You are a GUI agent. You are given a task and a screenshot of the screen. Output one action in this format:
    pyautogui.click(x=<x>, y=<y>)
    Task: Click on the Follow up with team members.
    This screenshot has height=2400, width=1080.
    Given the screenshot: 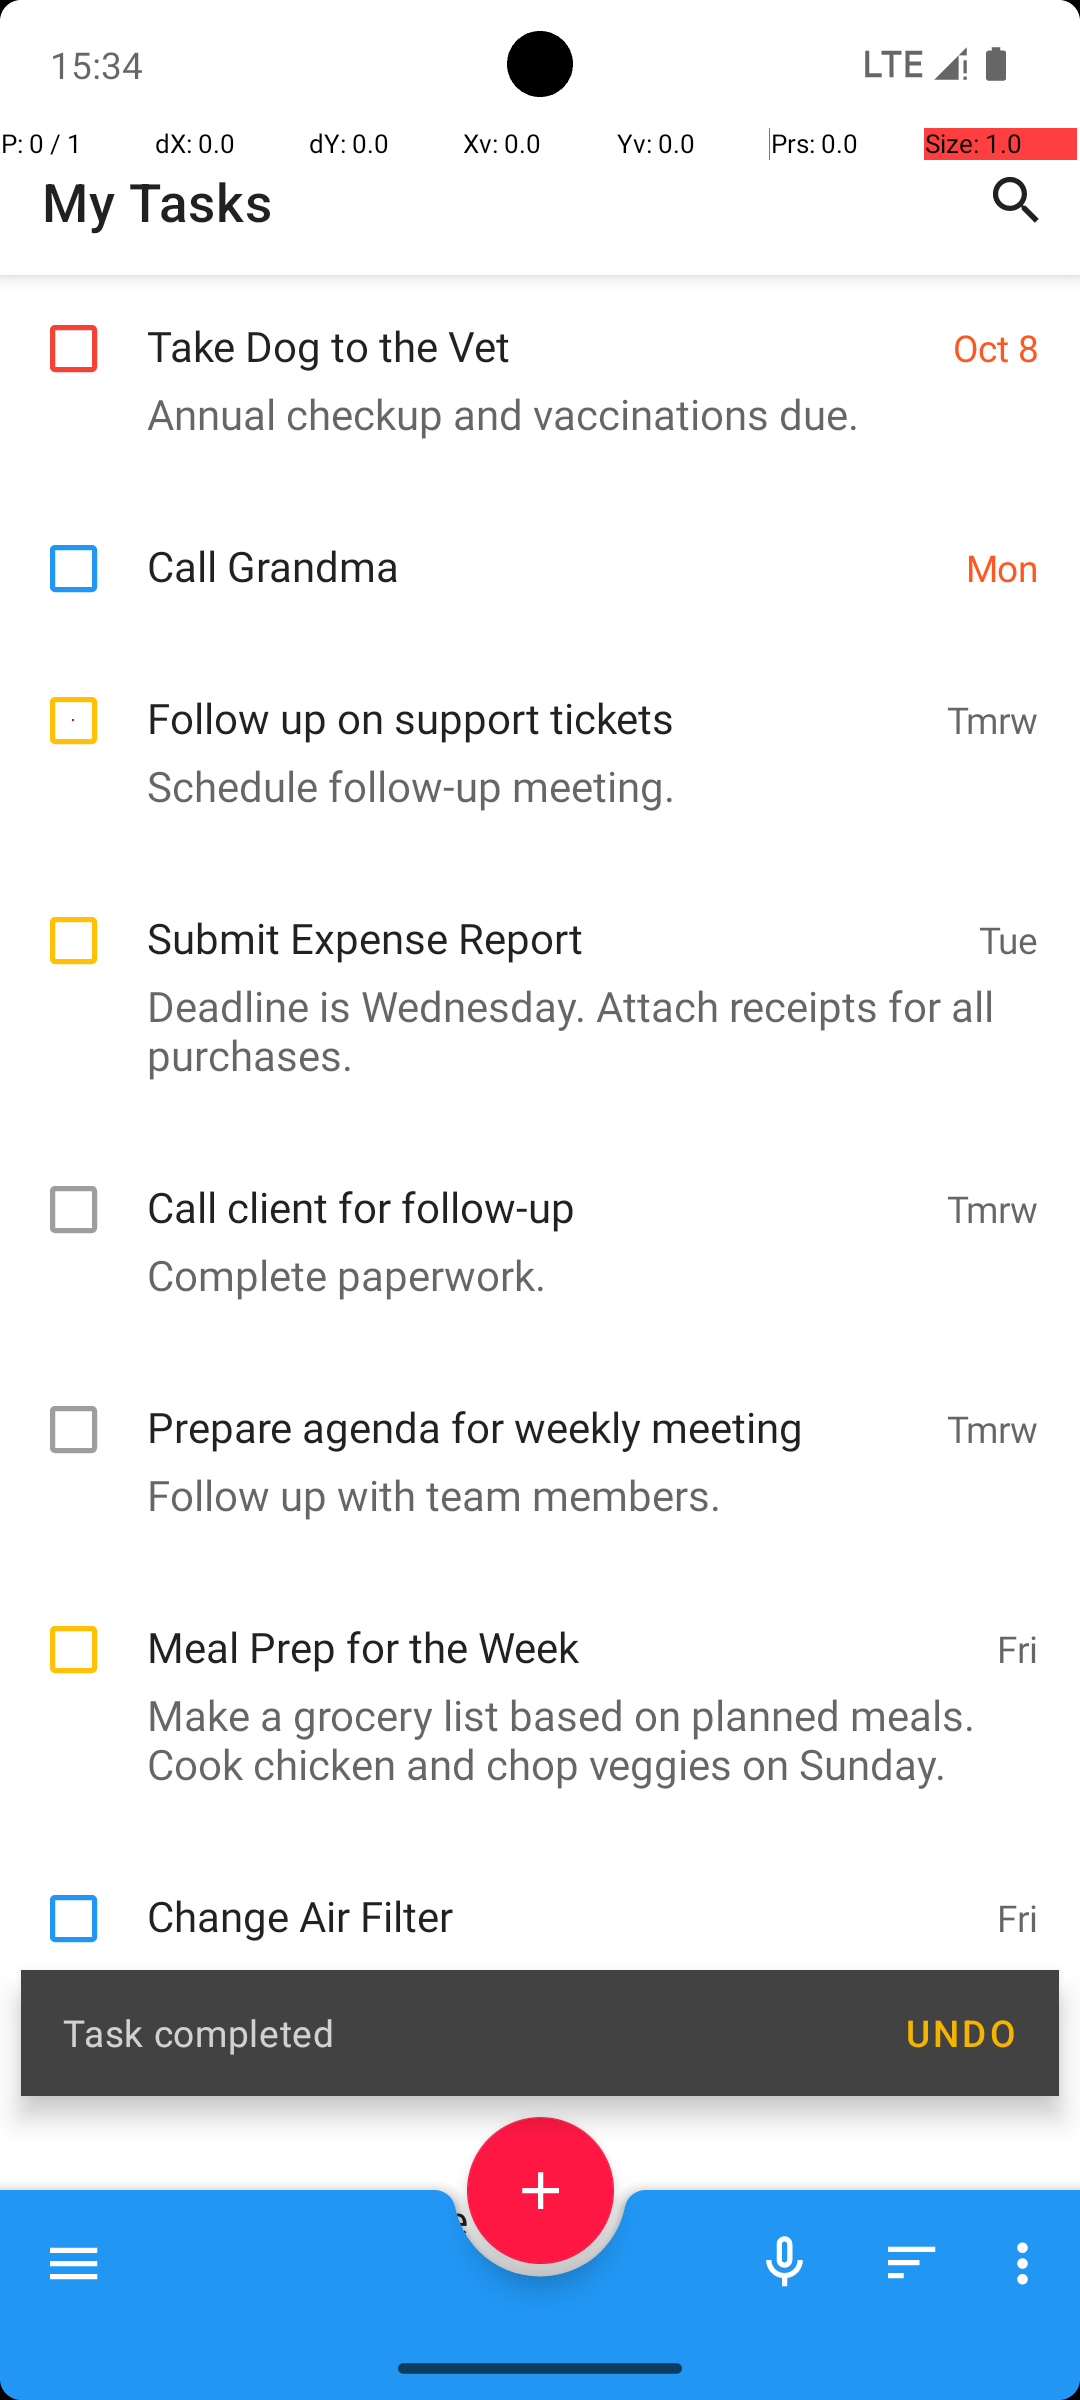 What is the action you would take?
    pyautogui.click(x=530, y=1548)
    